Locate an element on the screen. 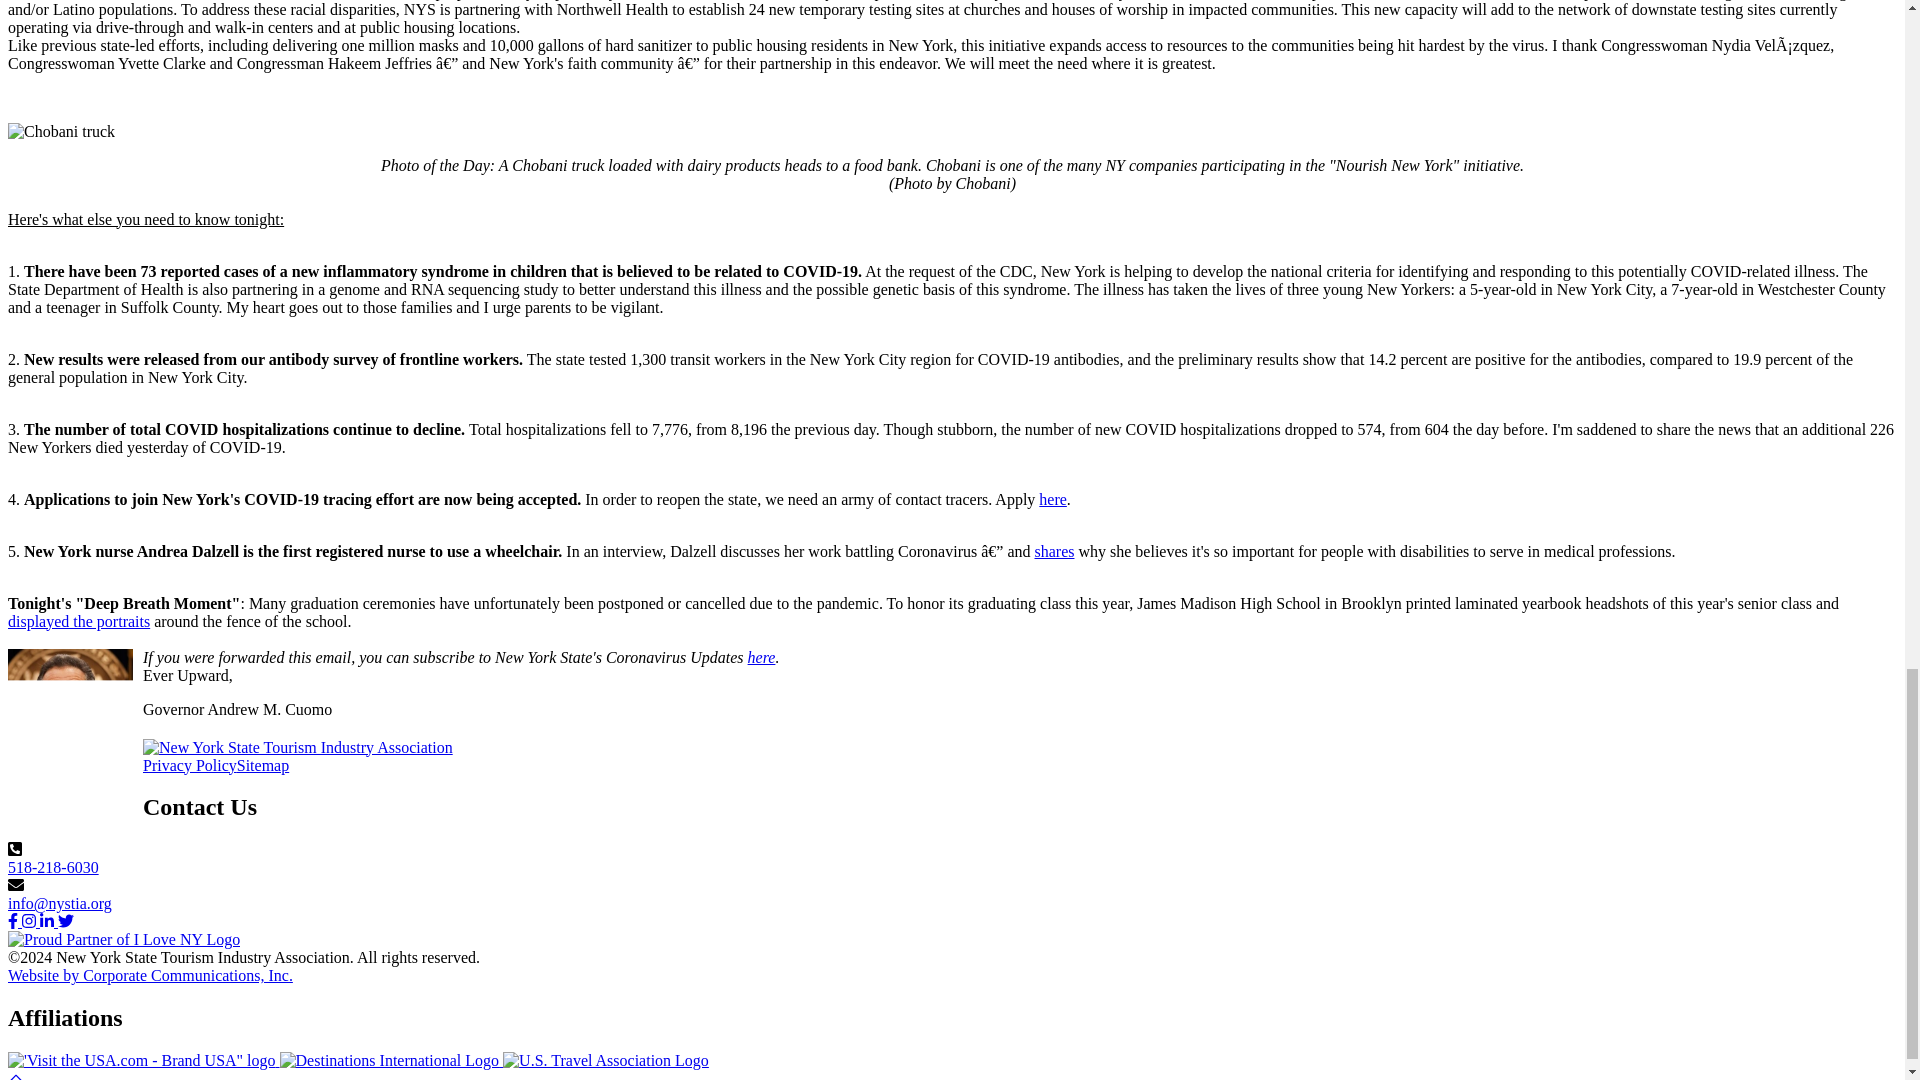 The height and width of the screenshot is (1080, 1920). displayed the portraits is located at coordinates (78, 621).